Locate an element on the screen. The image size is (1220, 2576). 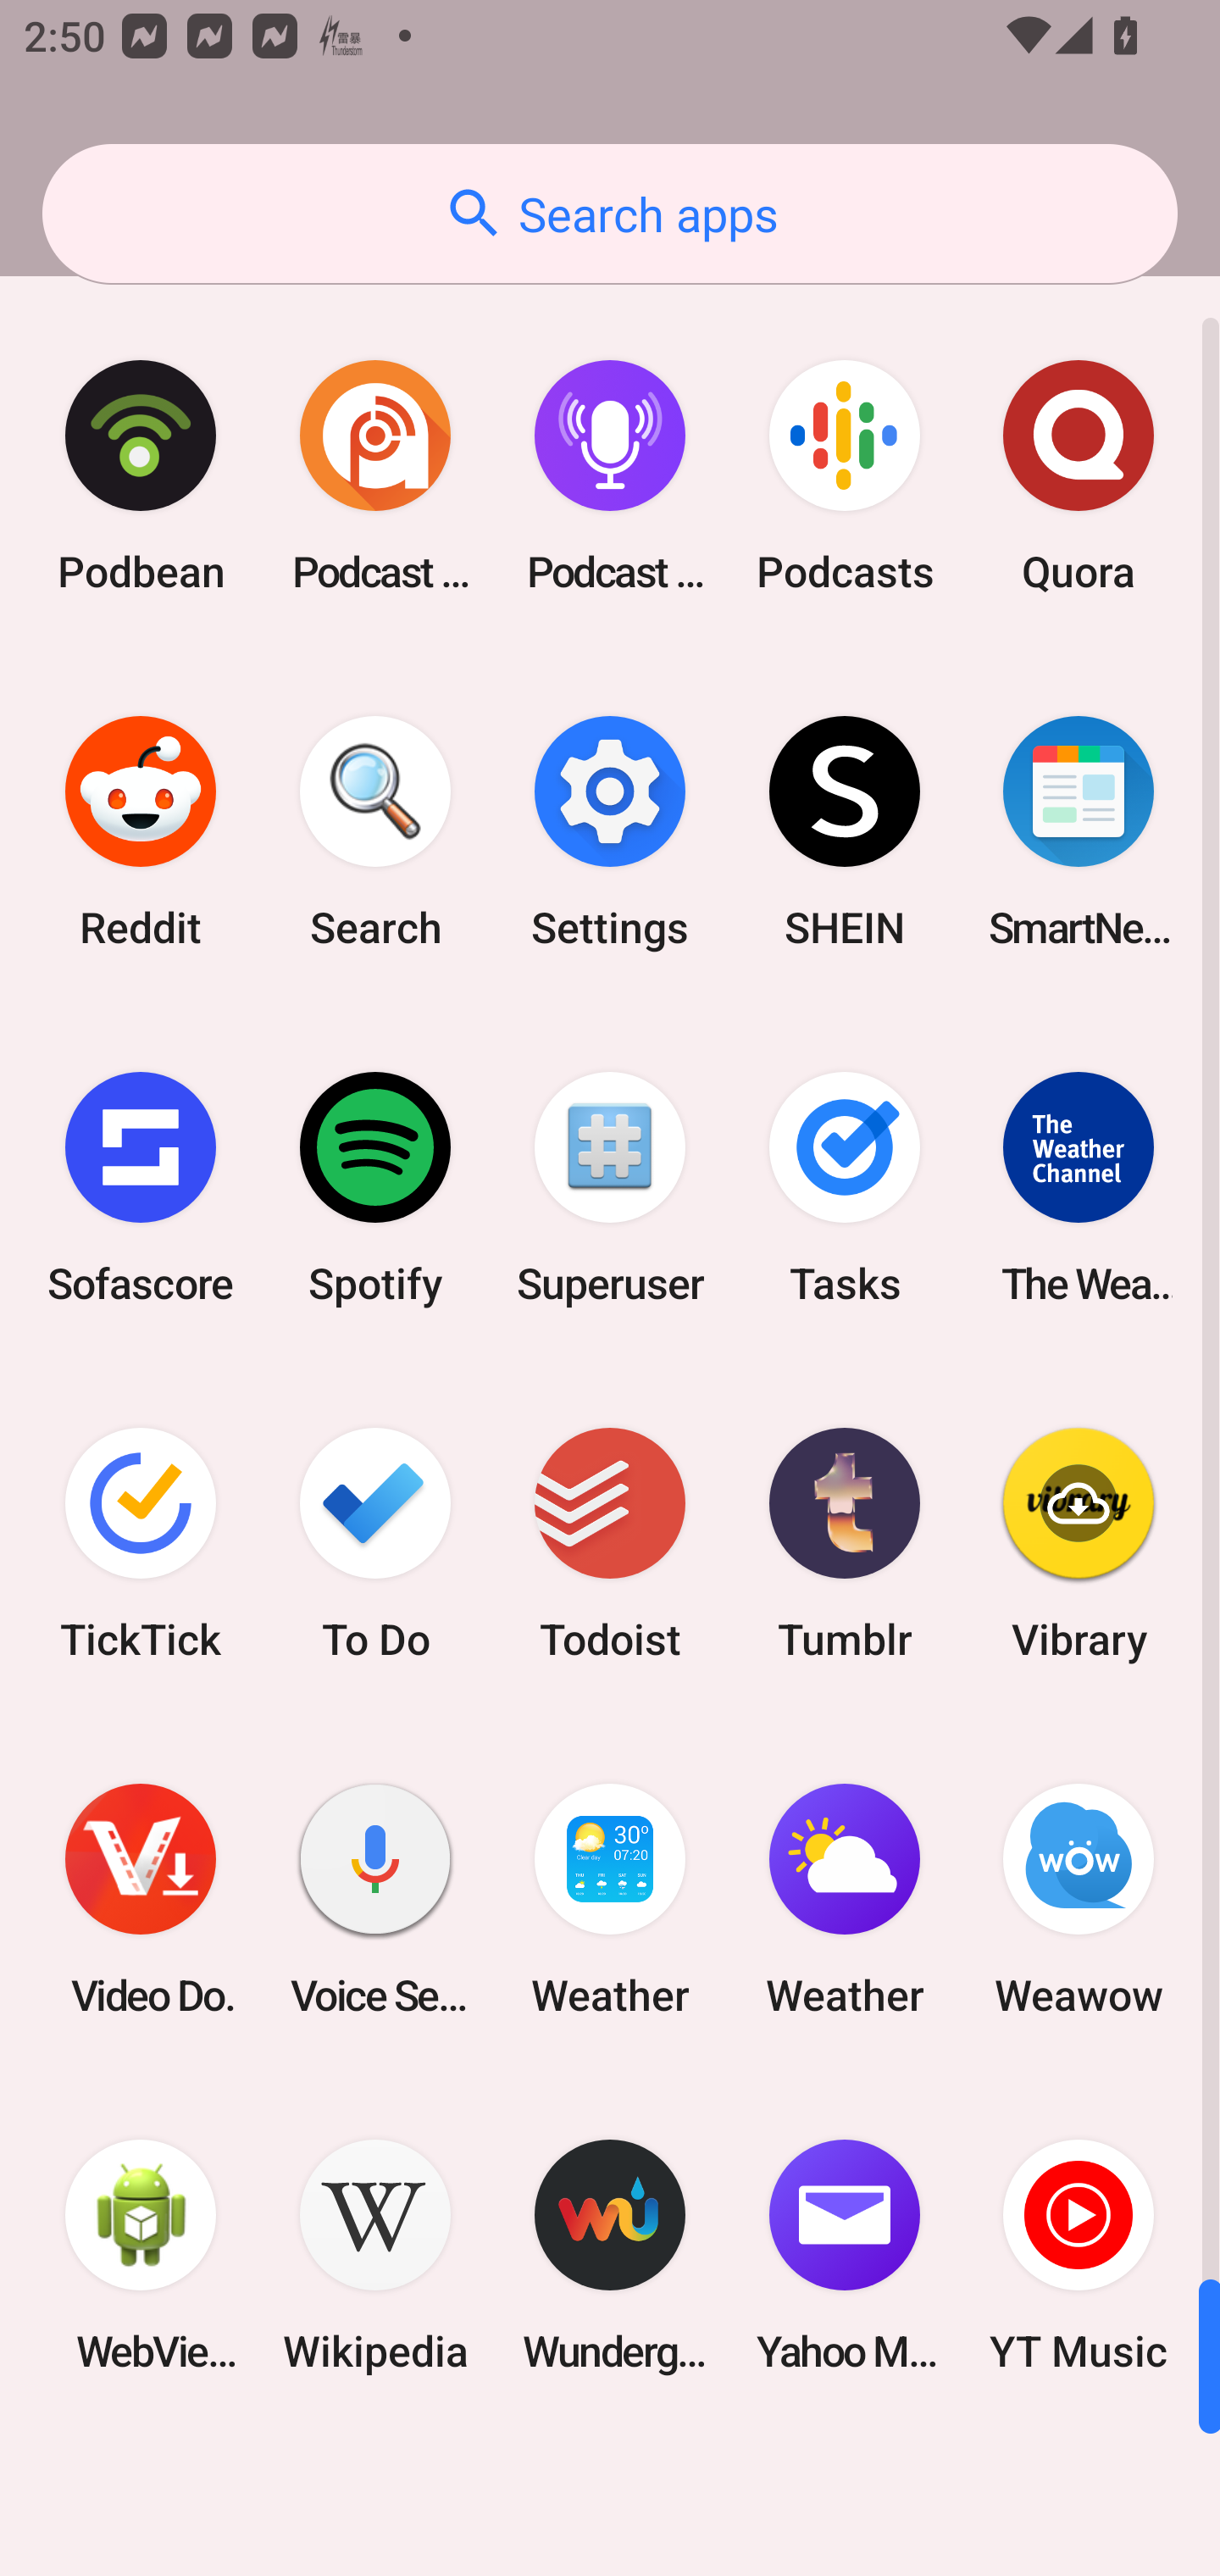
TickTick is located at coordinates (141, 1542).